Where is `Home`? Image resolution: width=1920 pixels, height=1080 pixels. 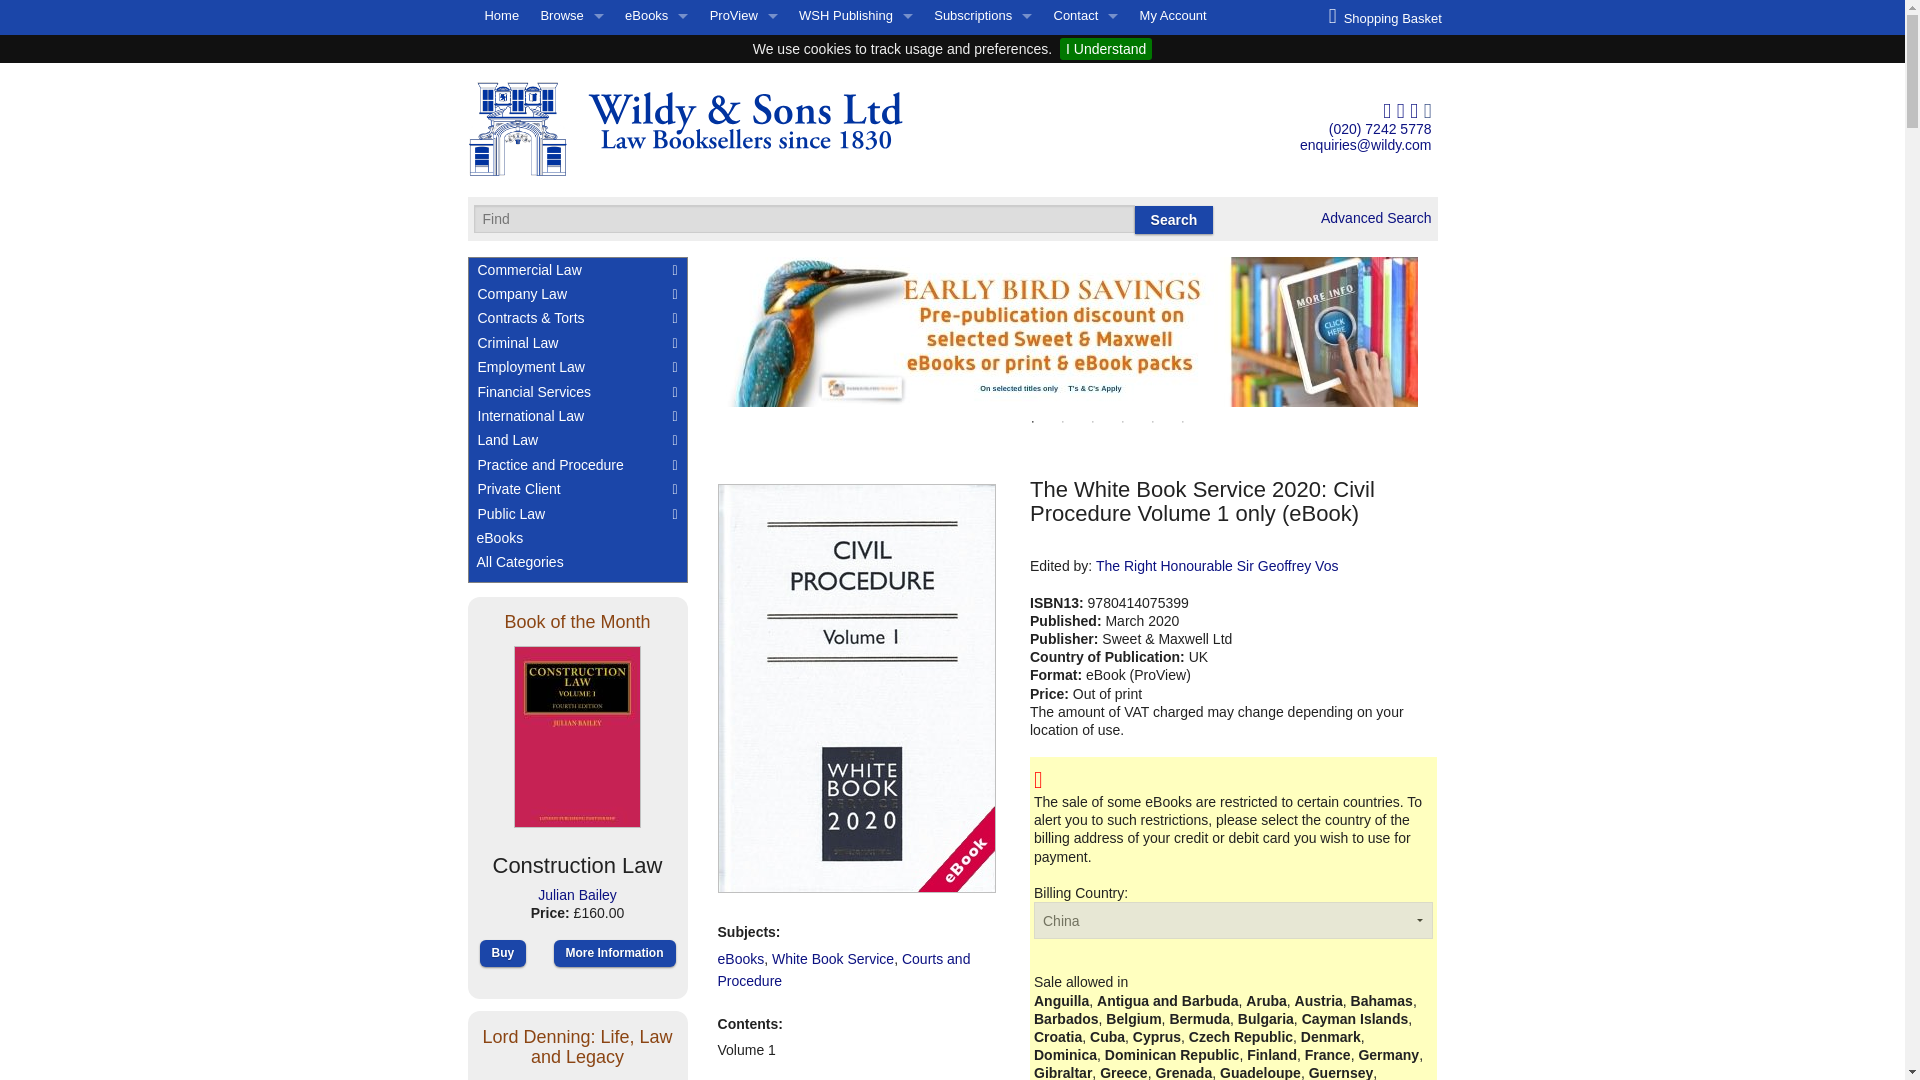
Home is located at coordinates (502, 16).